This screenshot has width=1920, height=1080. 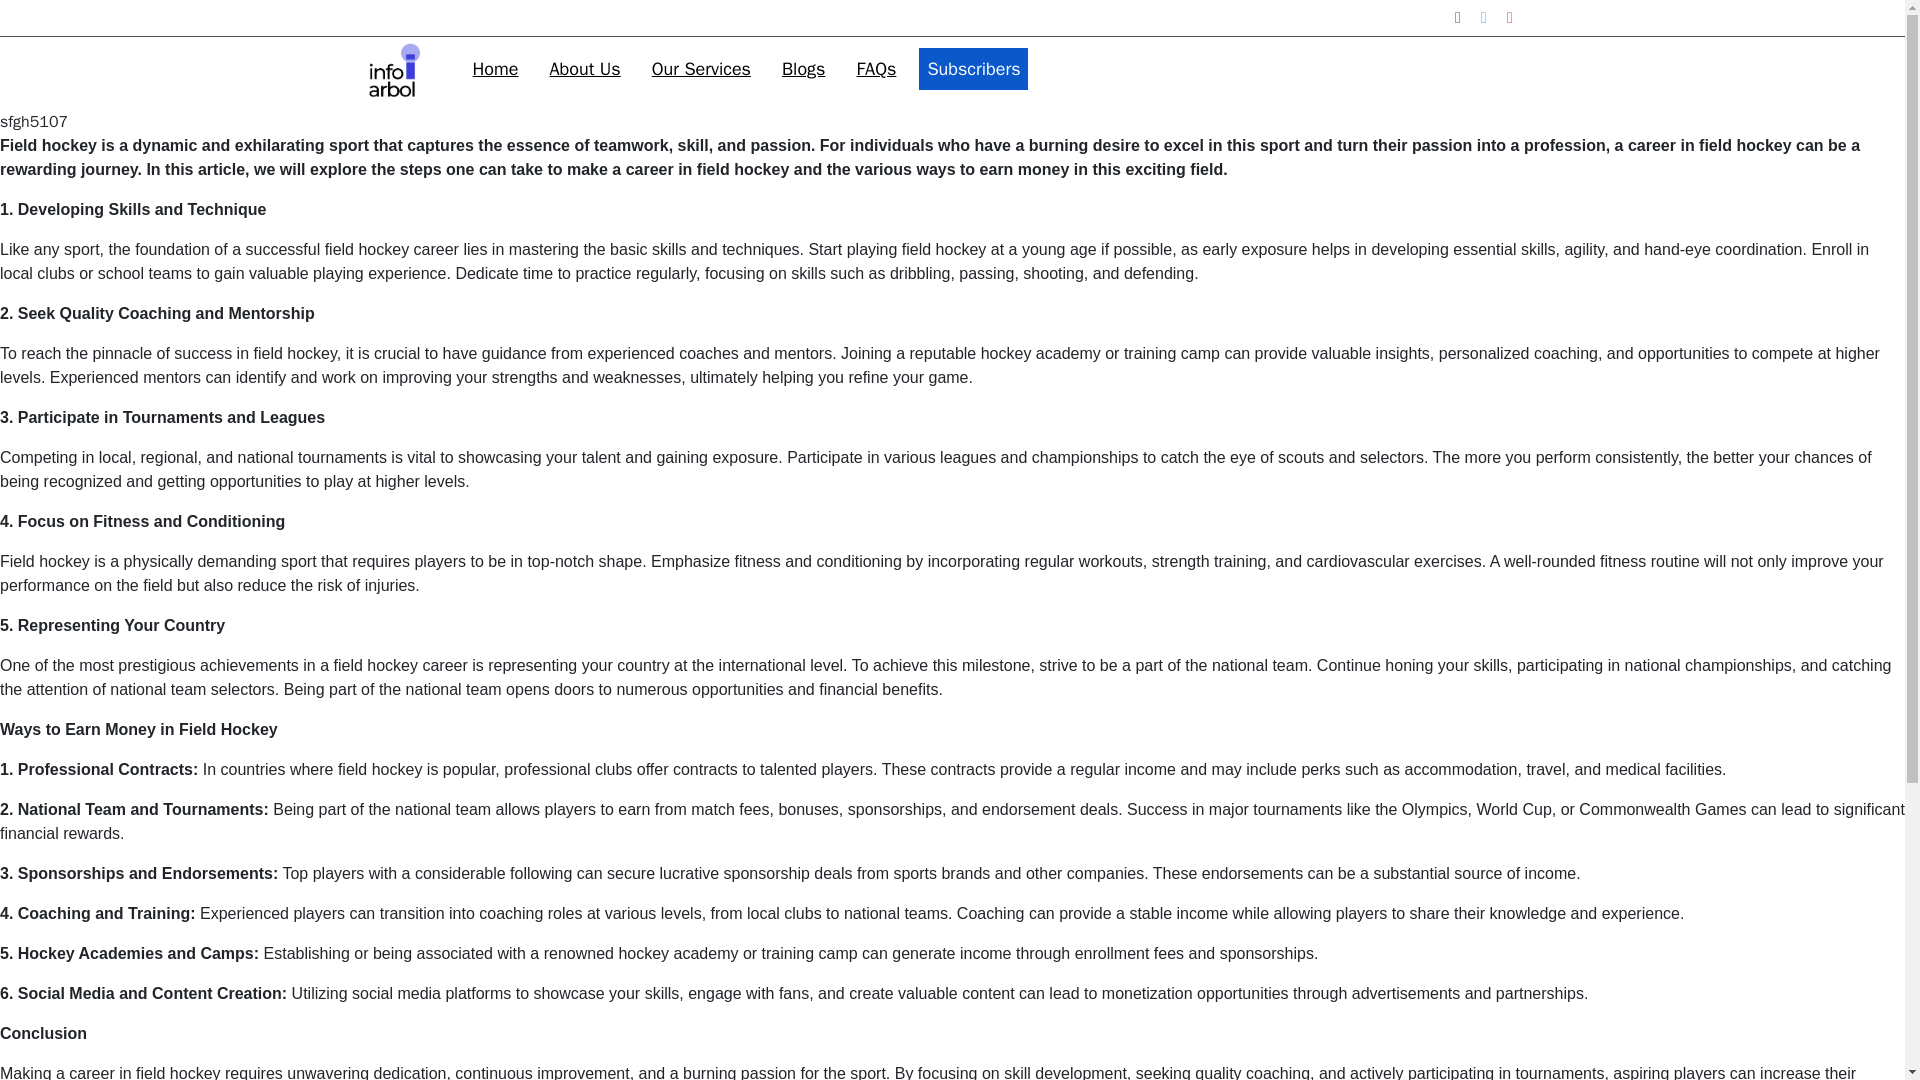 What do you see at coordinates (700, 68) in the screenshot?
I see `Our Services` at bounding box center [700, 68].